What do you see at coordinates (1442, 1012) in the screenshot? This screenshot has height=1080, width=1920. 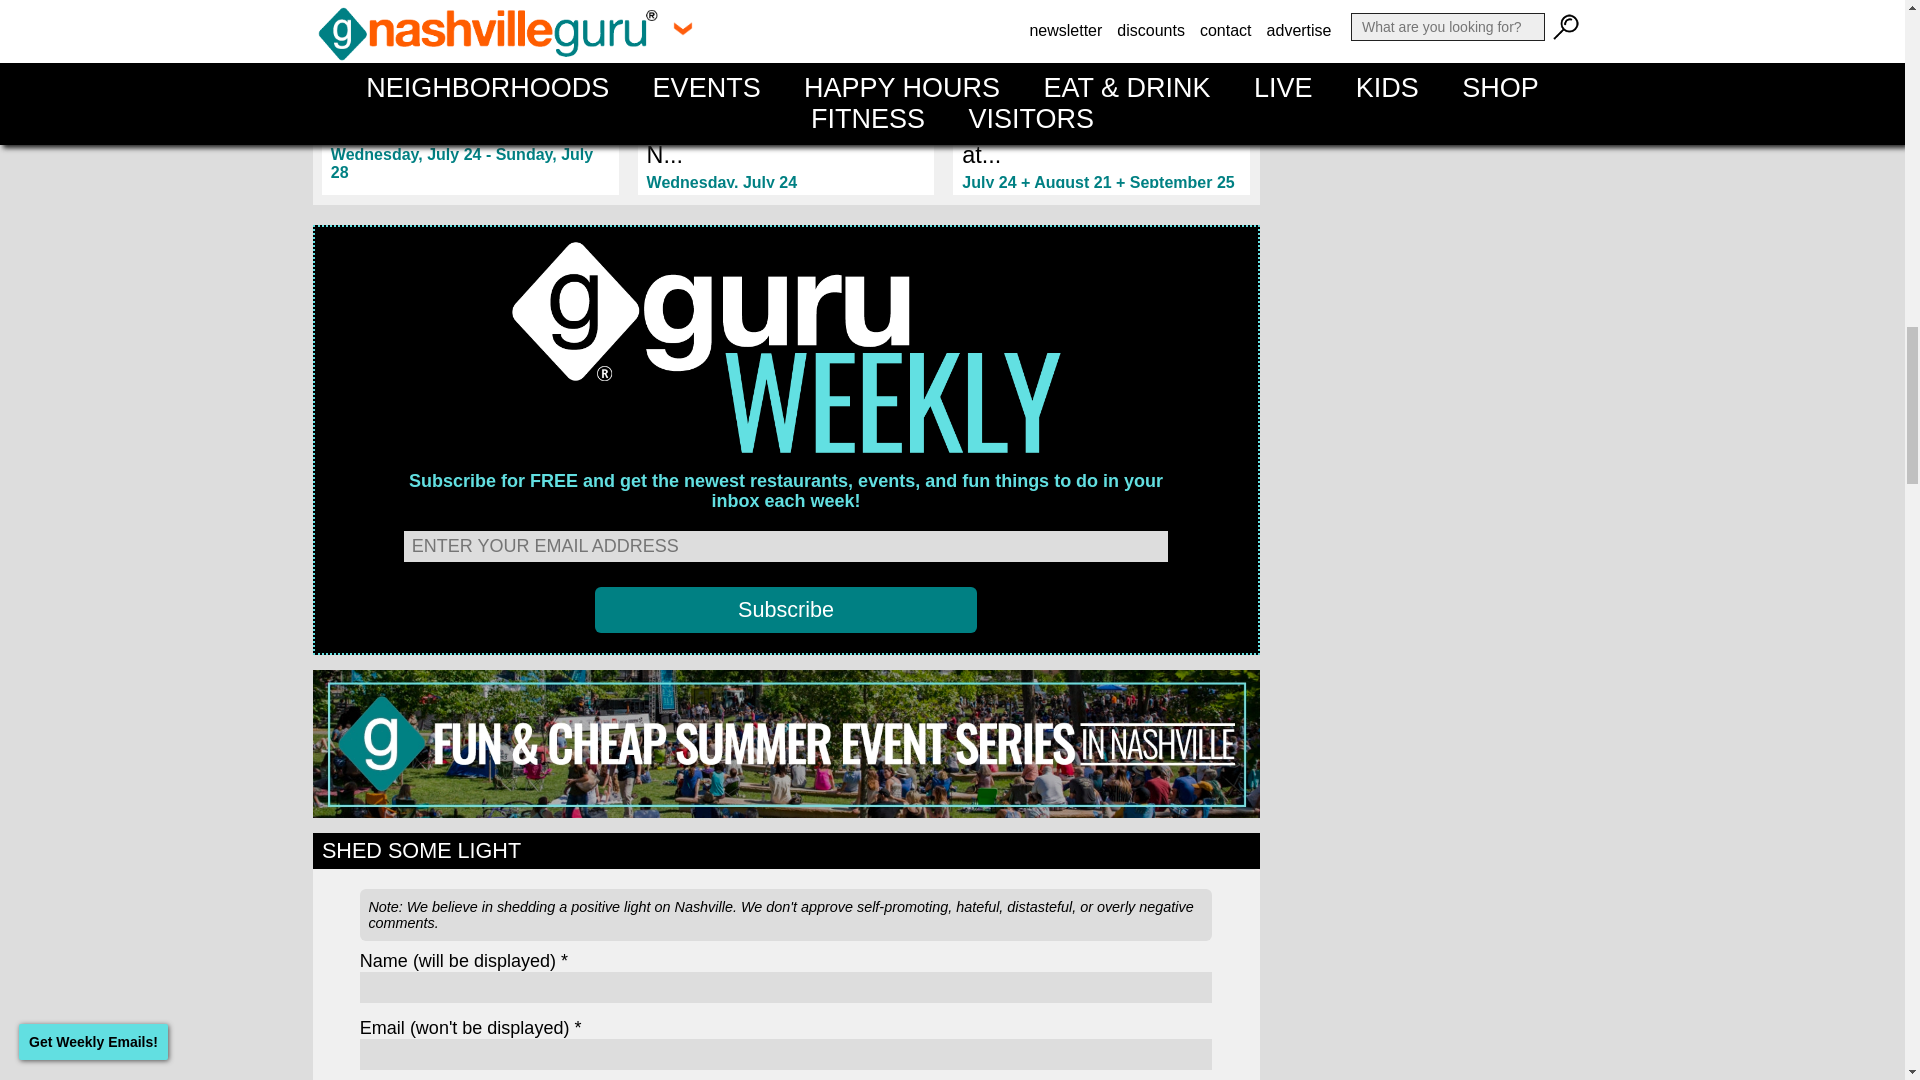 I see `3rd party ad content` at bounding box center [1442, 1012].